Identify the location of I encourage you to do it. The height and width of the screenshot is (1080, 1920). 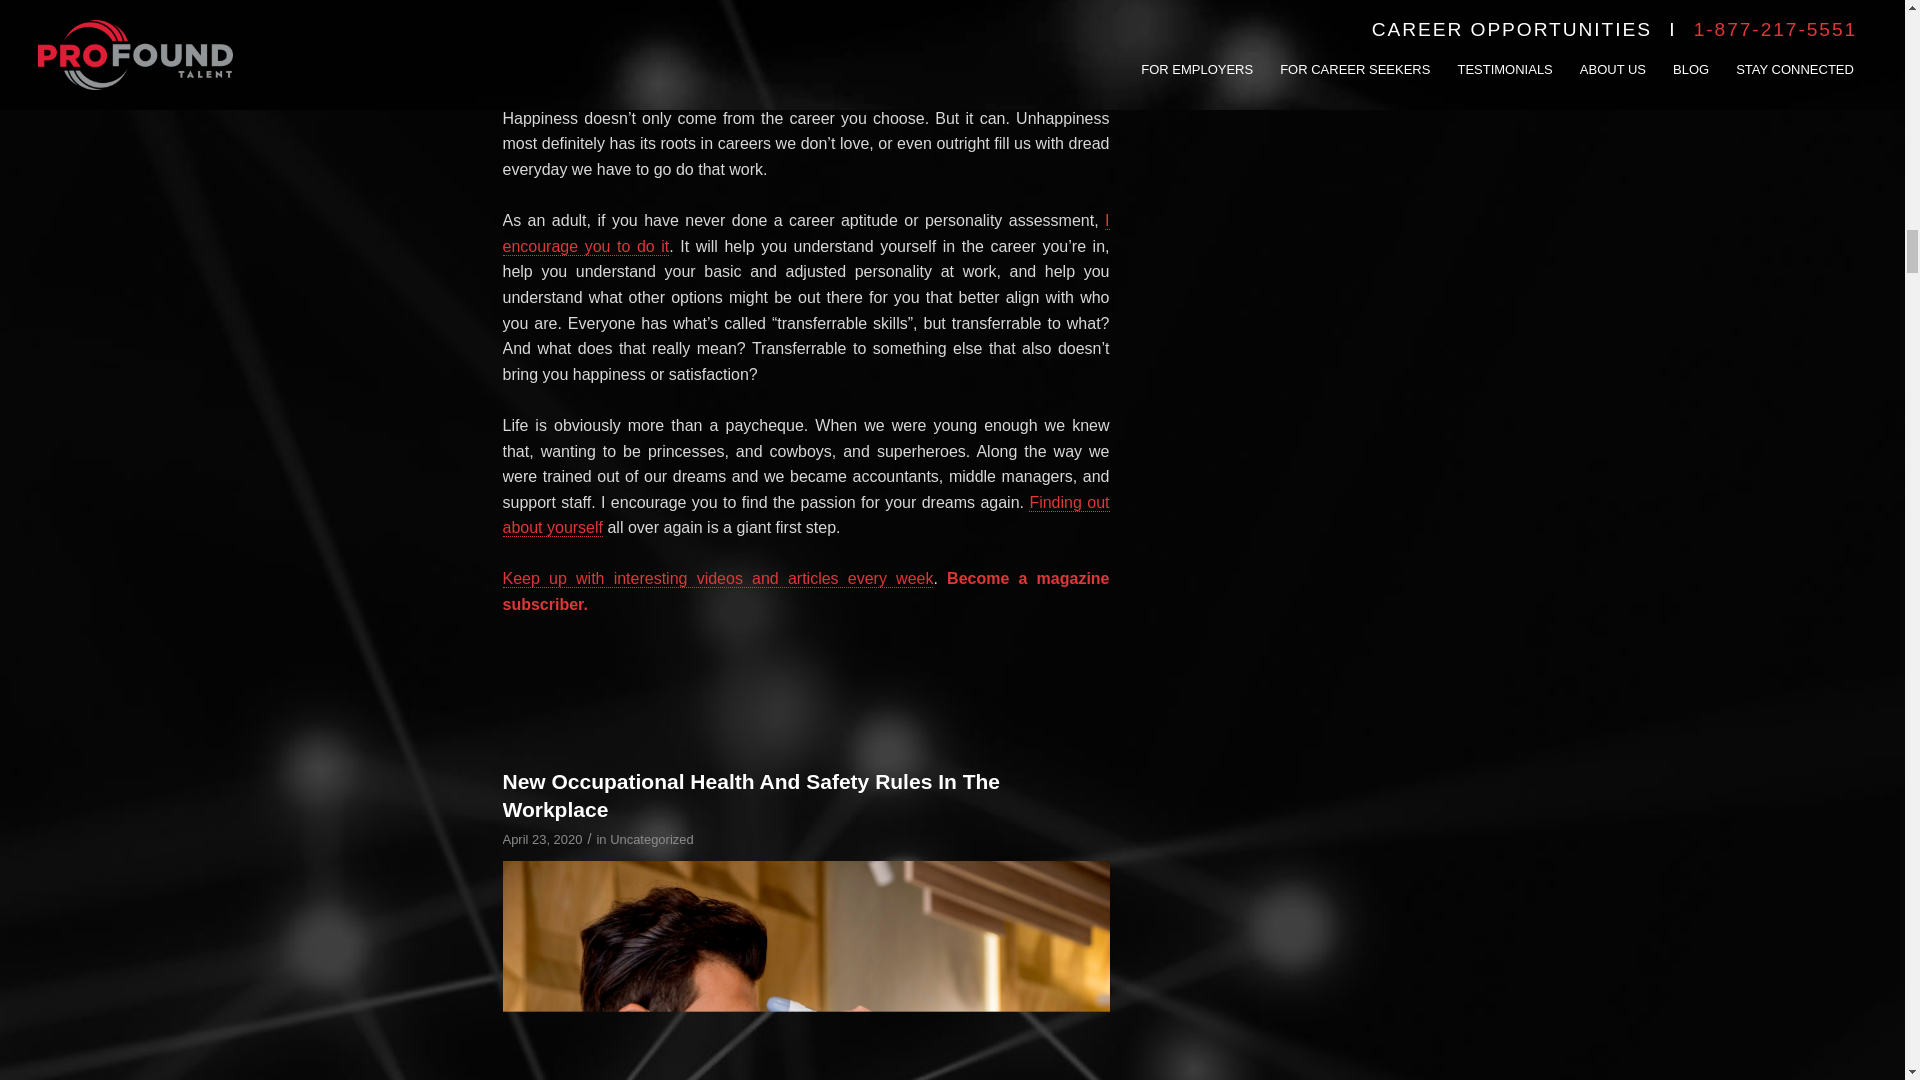
(805, 233).